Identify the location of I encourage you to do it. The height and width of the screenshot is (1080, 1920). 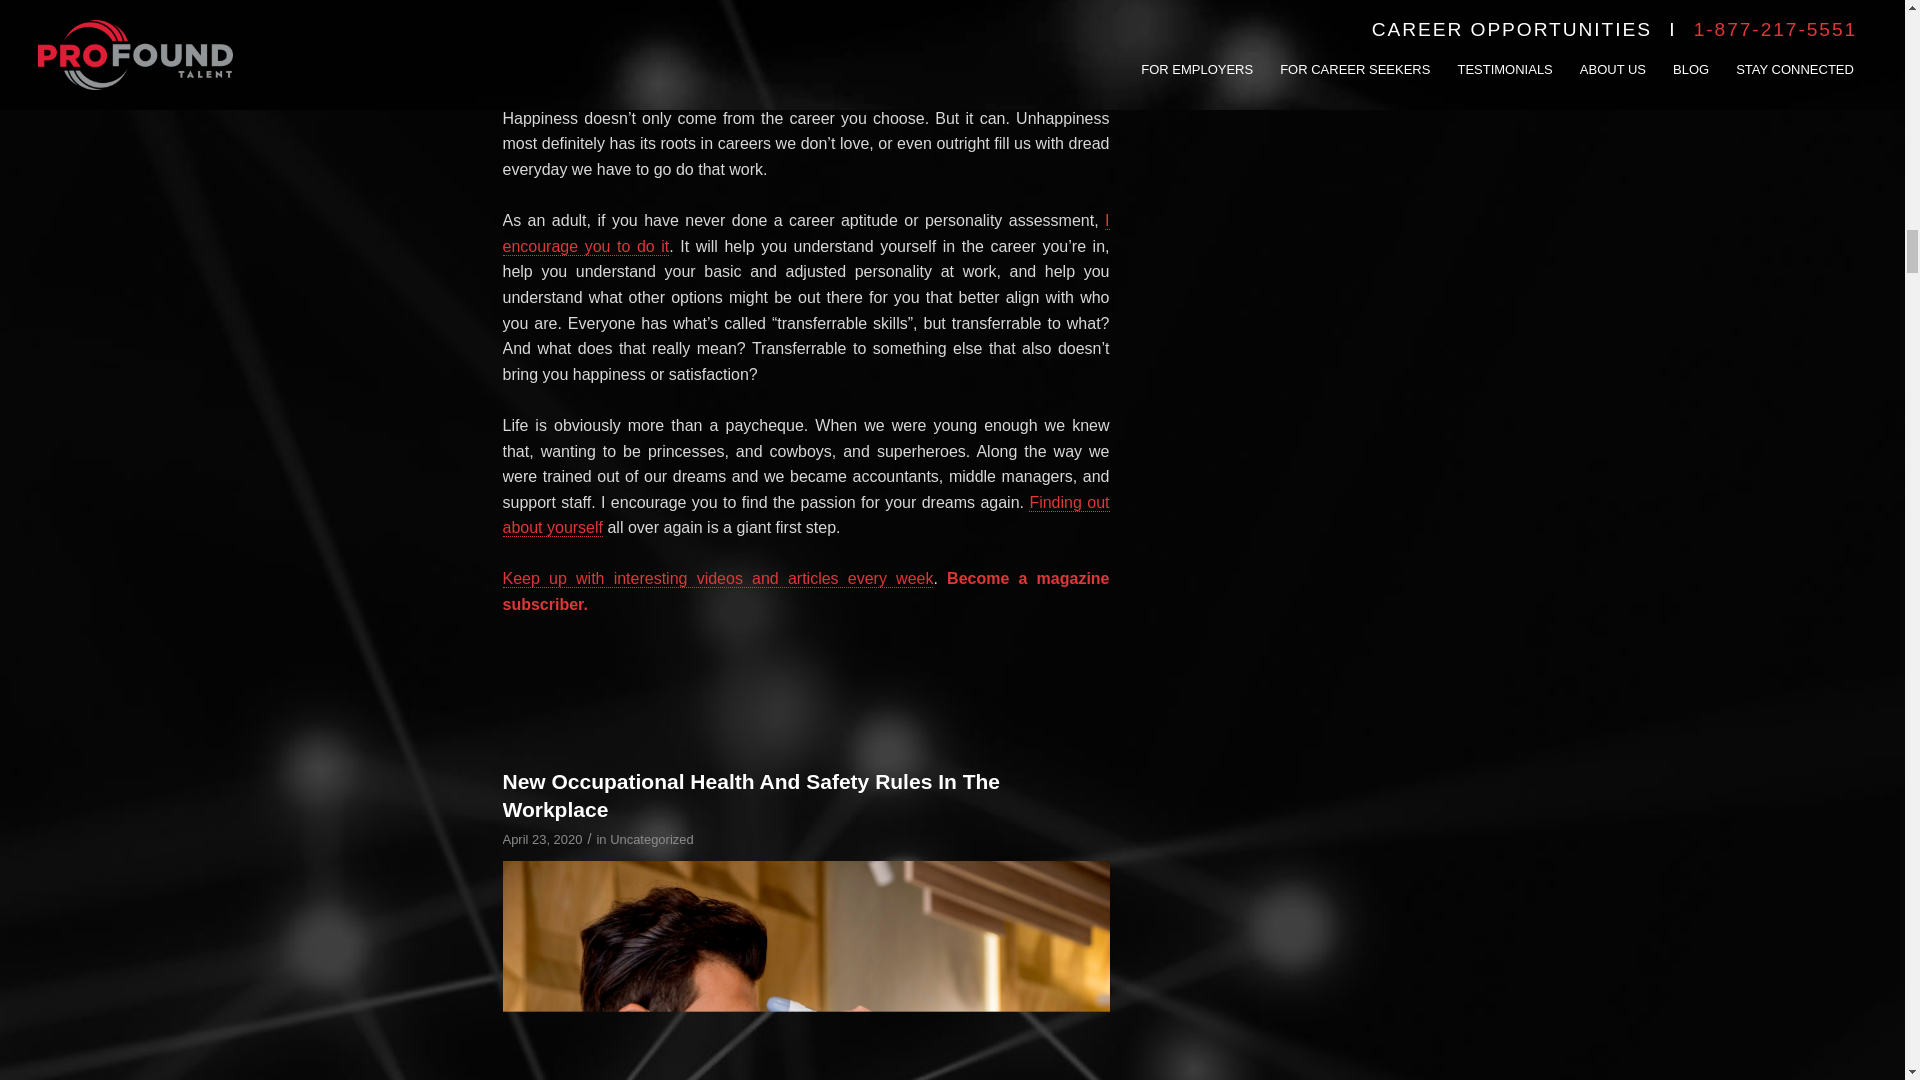
(805, 233).